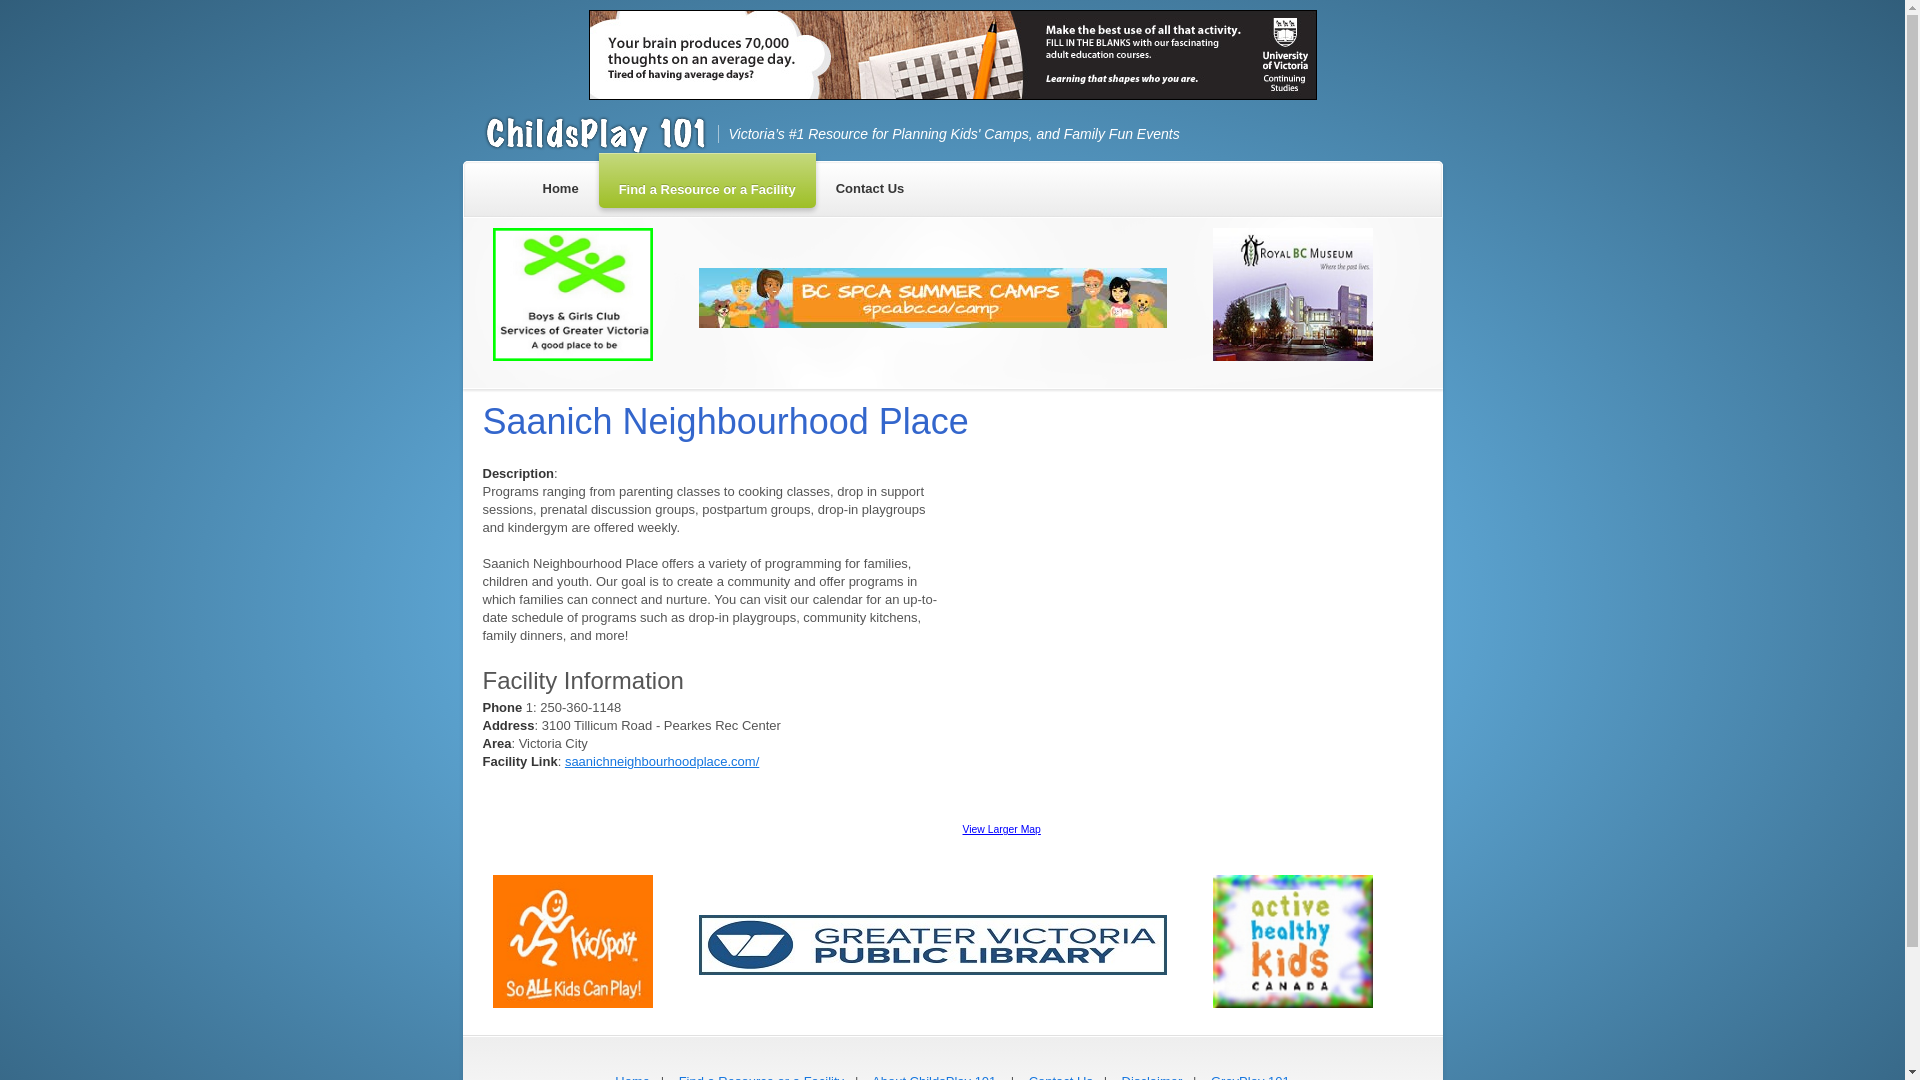 This screenshot has width=1920, height=1080. What do you see at coordinates (1152, 1076) in the screenshot?
I see `Disclaimer` at bounding box center [1152, 1076].